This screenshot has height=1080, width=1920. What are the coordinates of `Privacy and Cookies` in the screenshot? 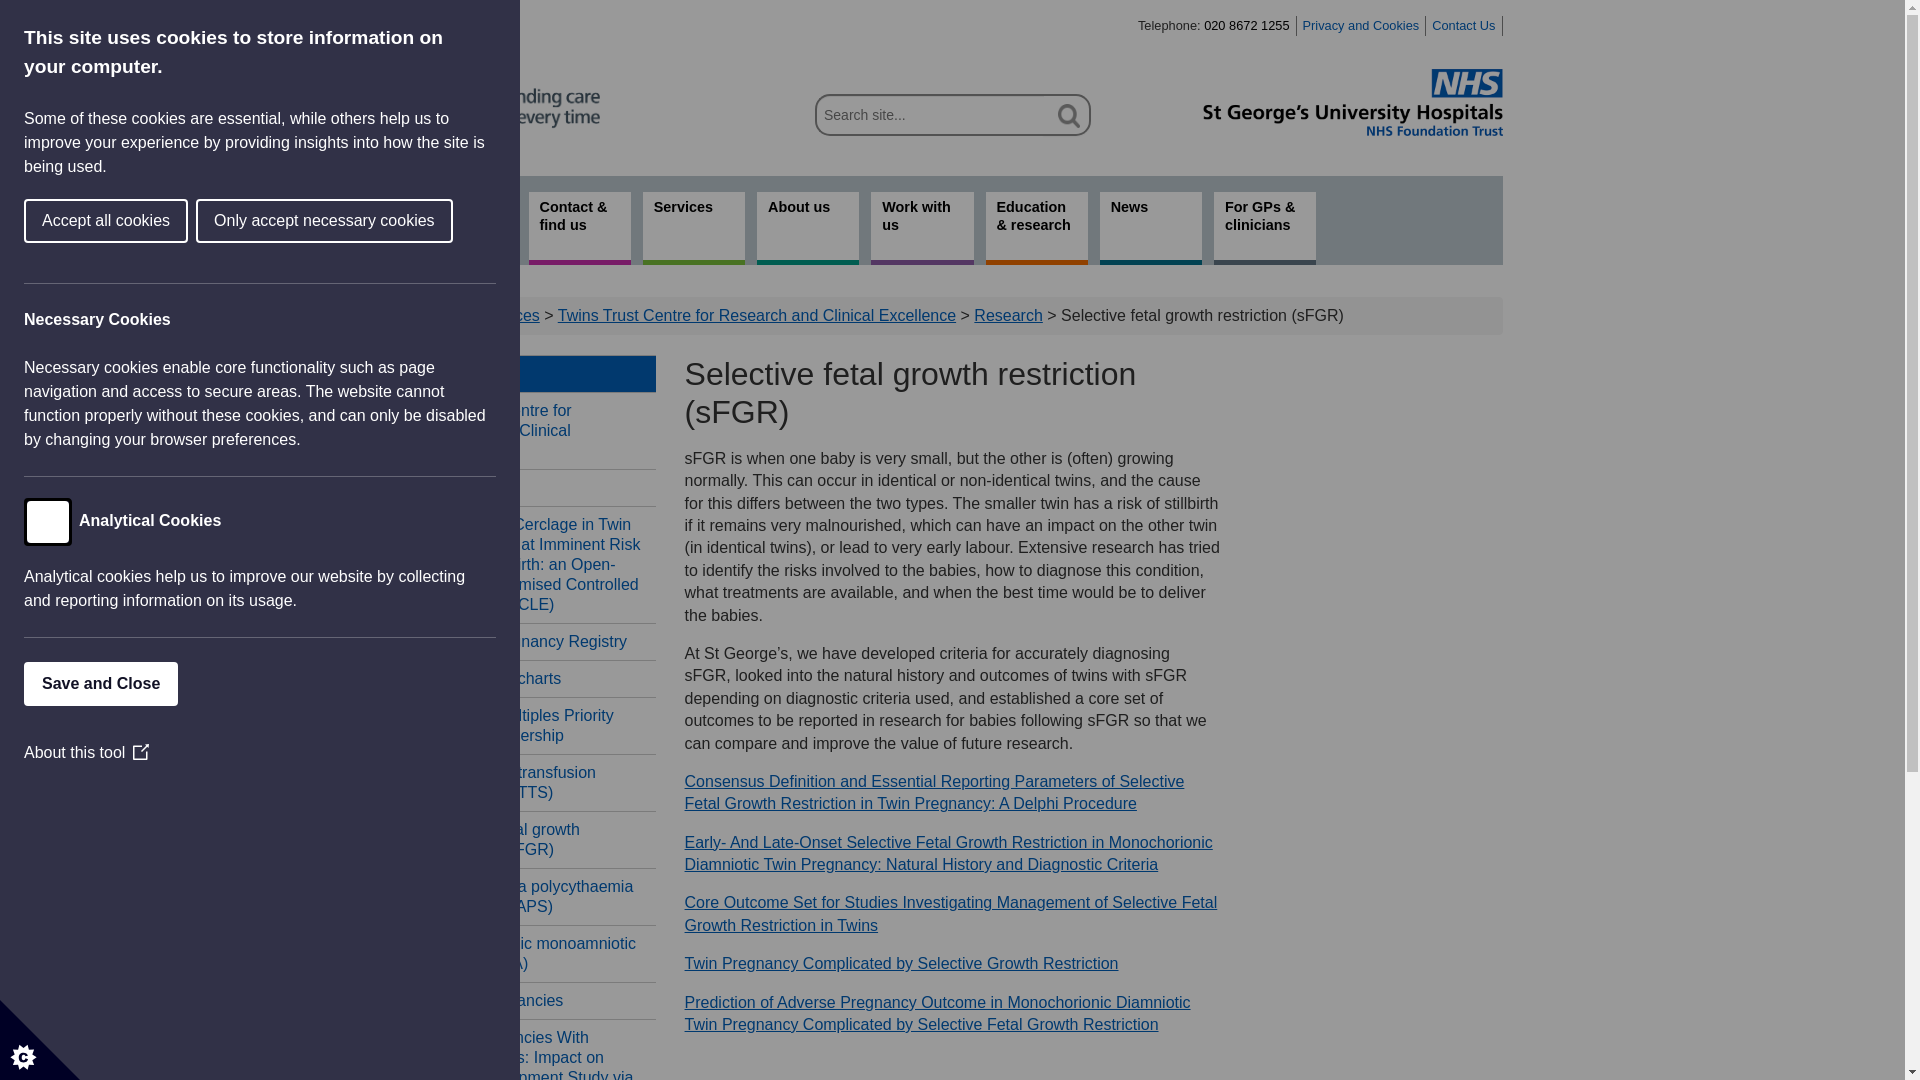 It's located at (1362, 26).